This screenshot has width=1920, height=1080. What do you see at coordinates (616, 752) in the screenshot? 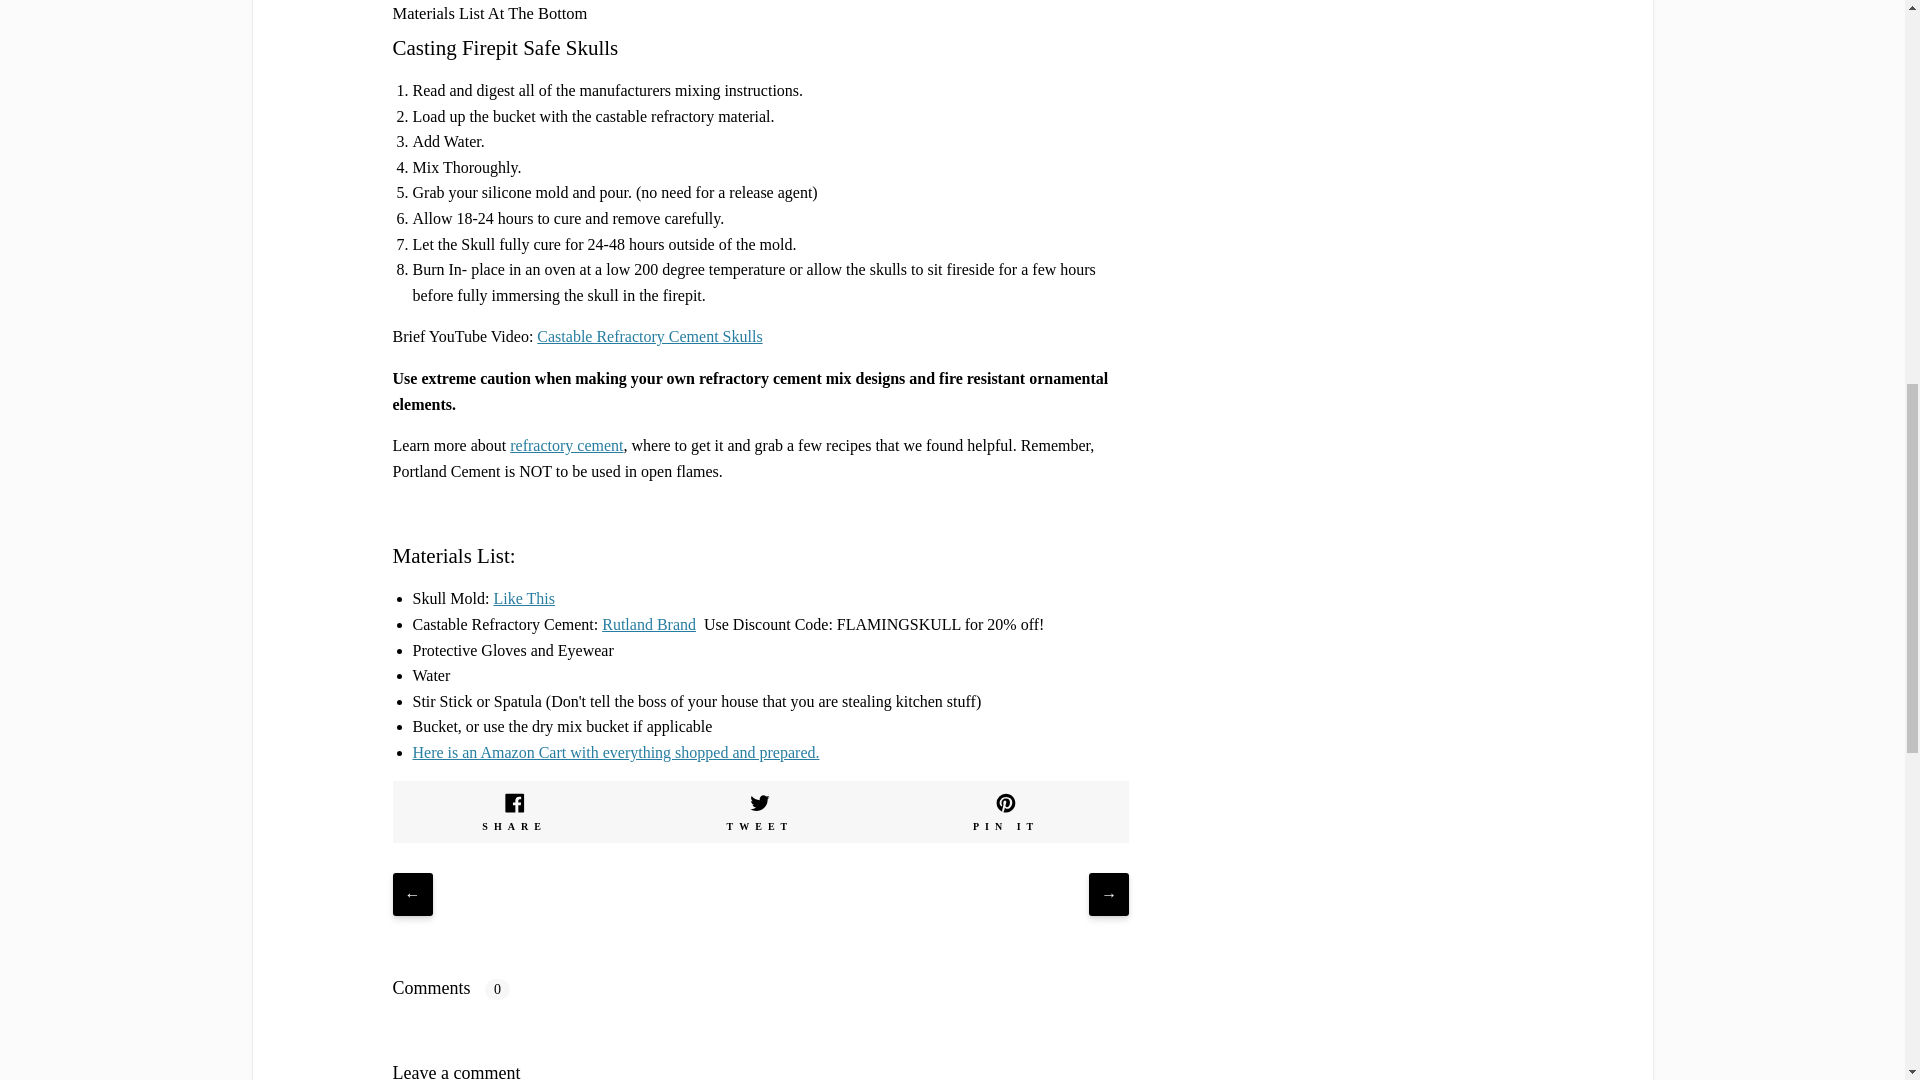
I see `Here is an Amazon Cart with everything shopped and prepared.` at bounding box center [616, 752].